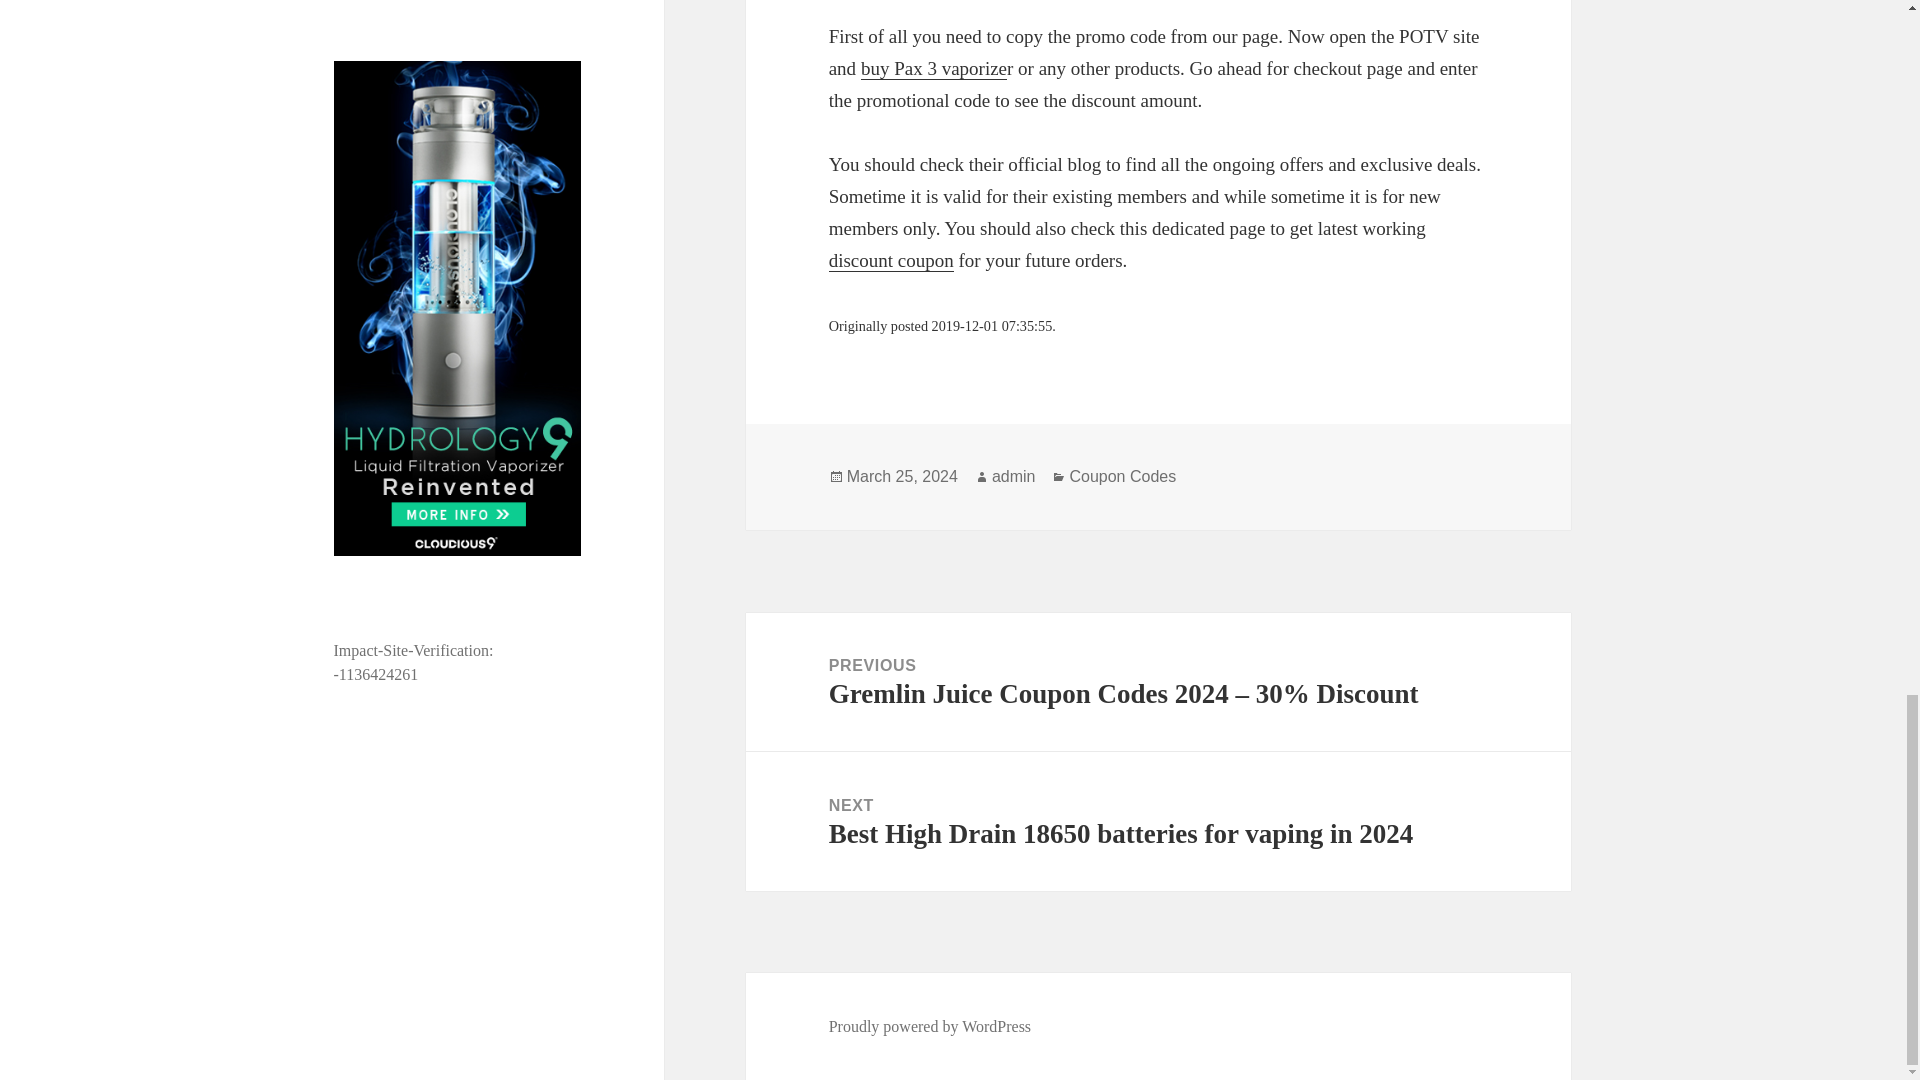 This screenshot has width=1920, height=1080. I want to click on discount coupon, so click(892, 260).